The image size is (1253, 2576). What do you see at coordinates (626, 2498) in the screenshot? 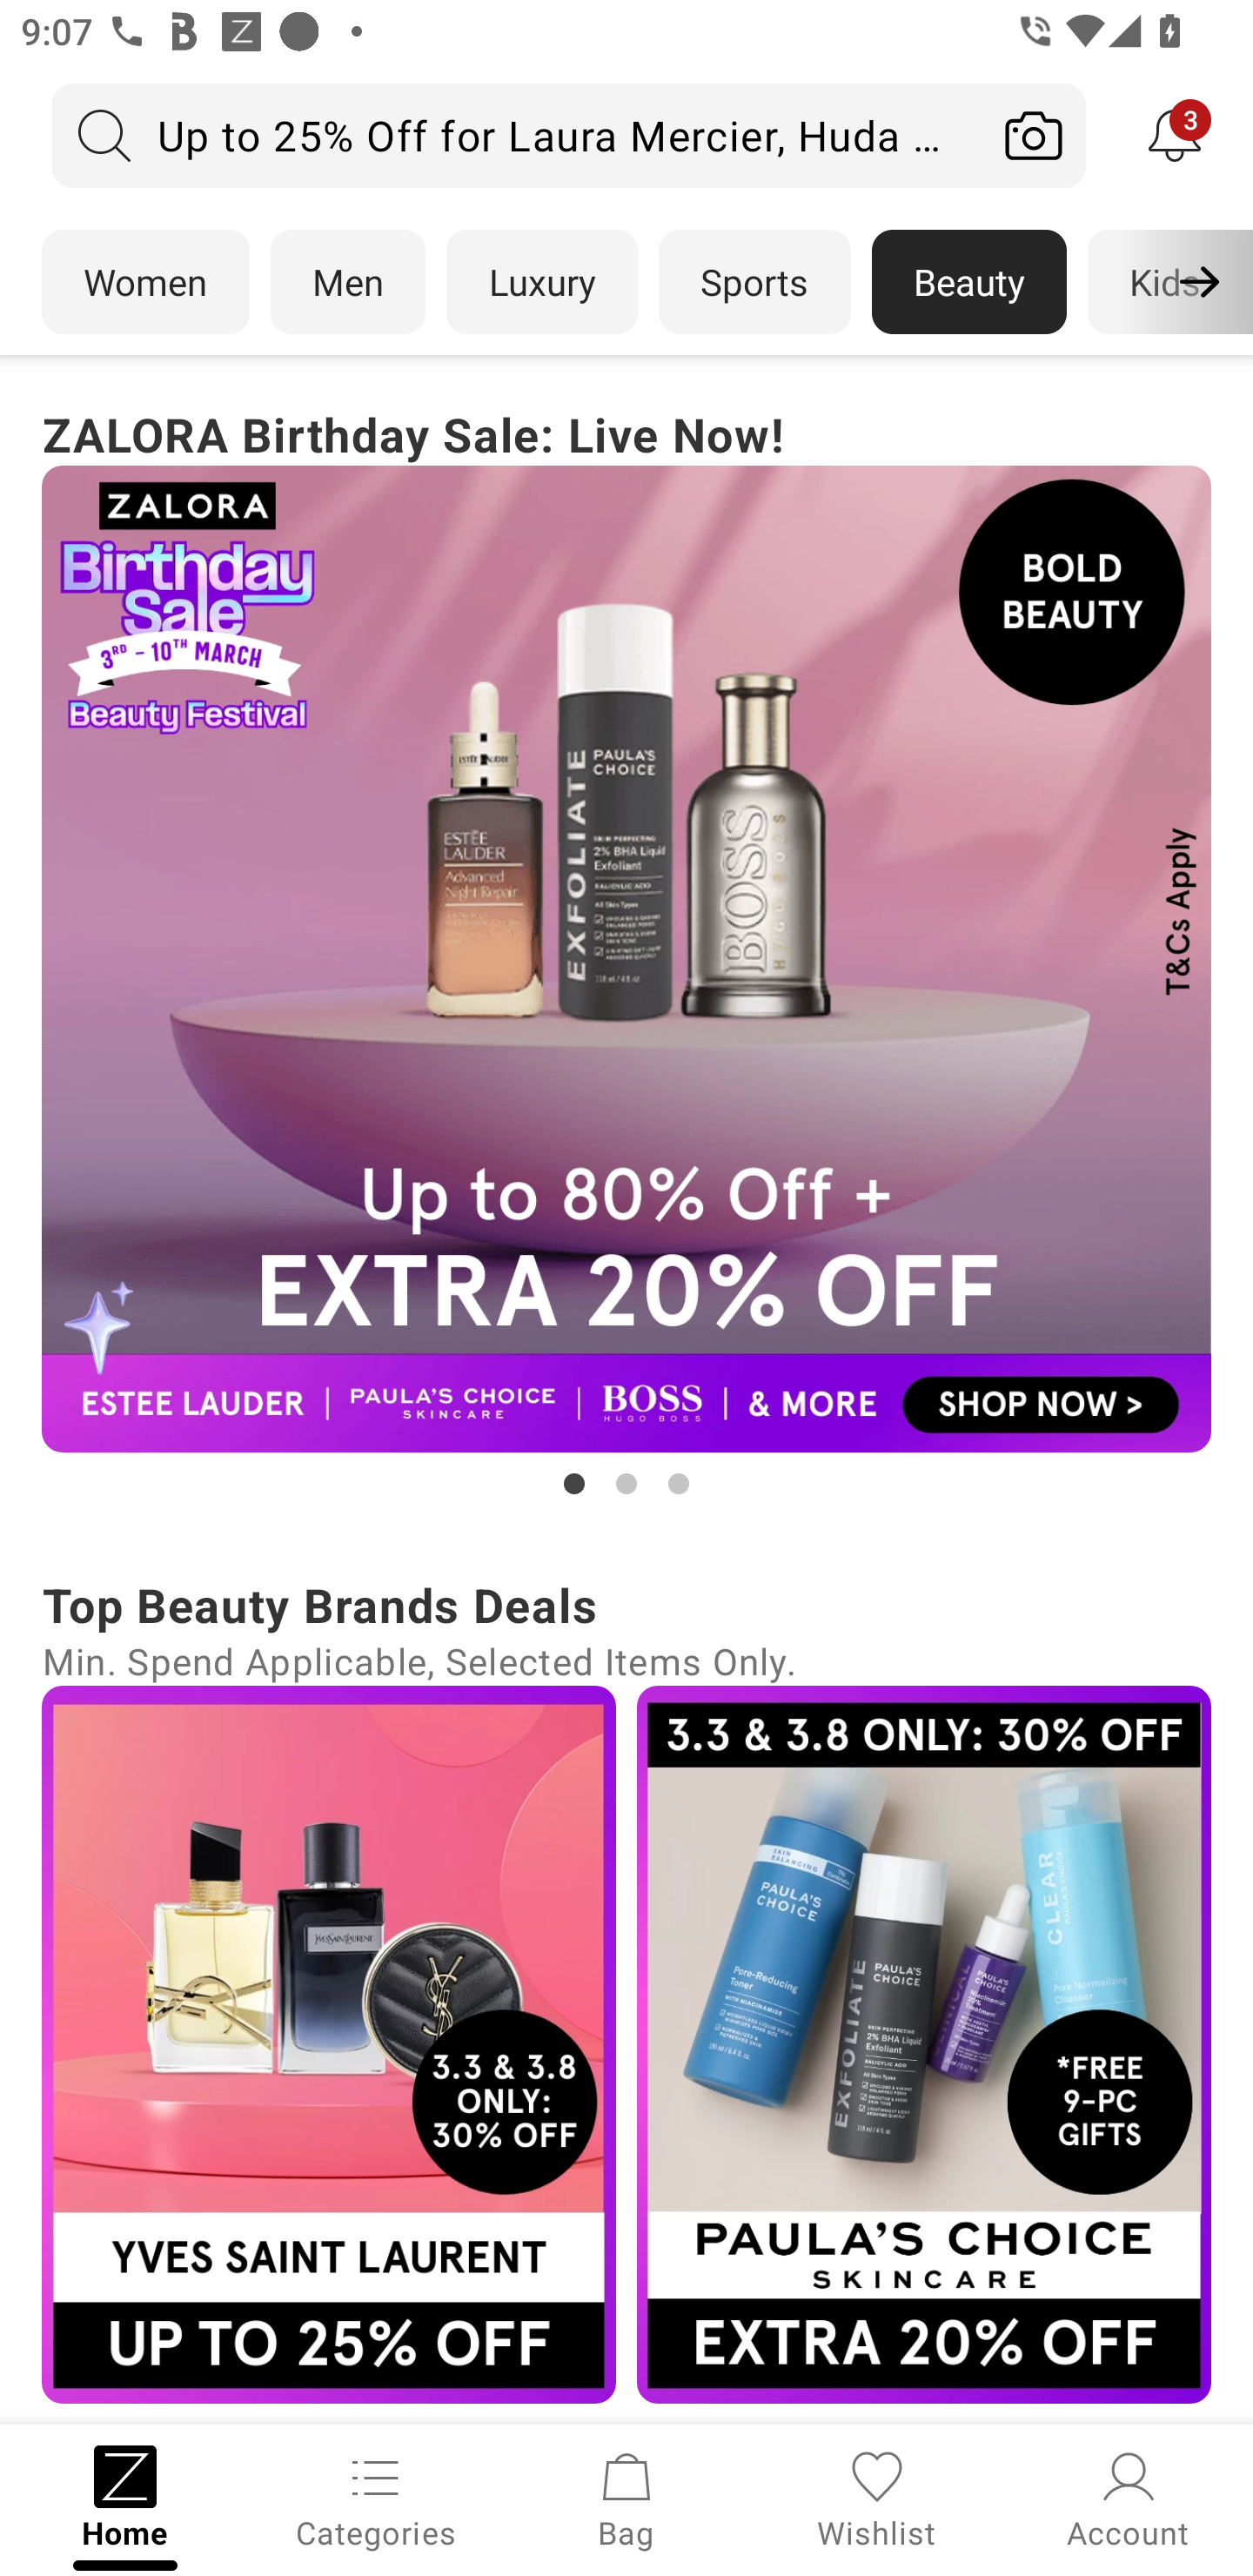
I see `Bag` at bounding box center [626, 2498].